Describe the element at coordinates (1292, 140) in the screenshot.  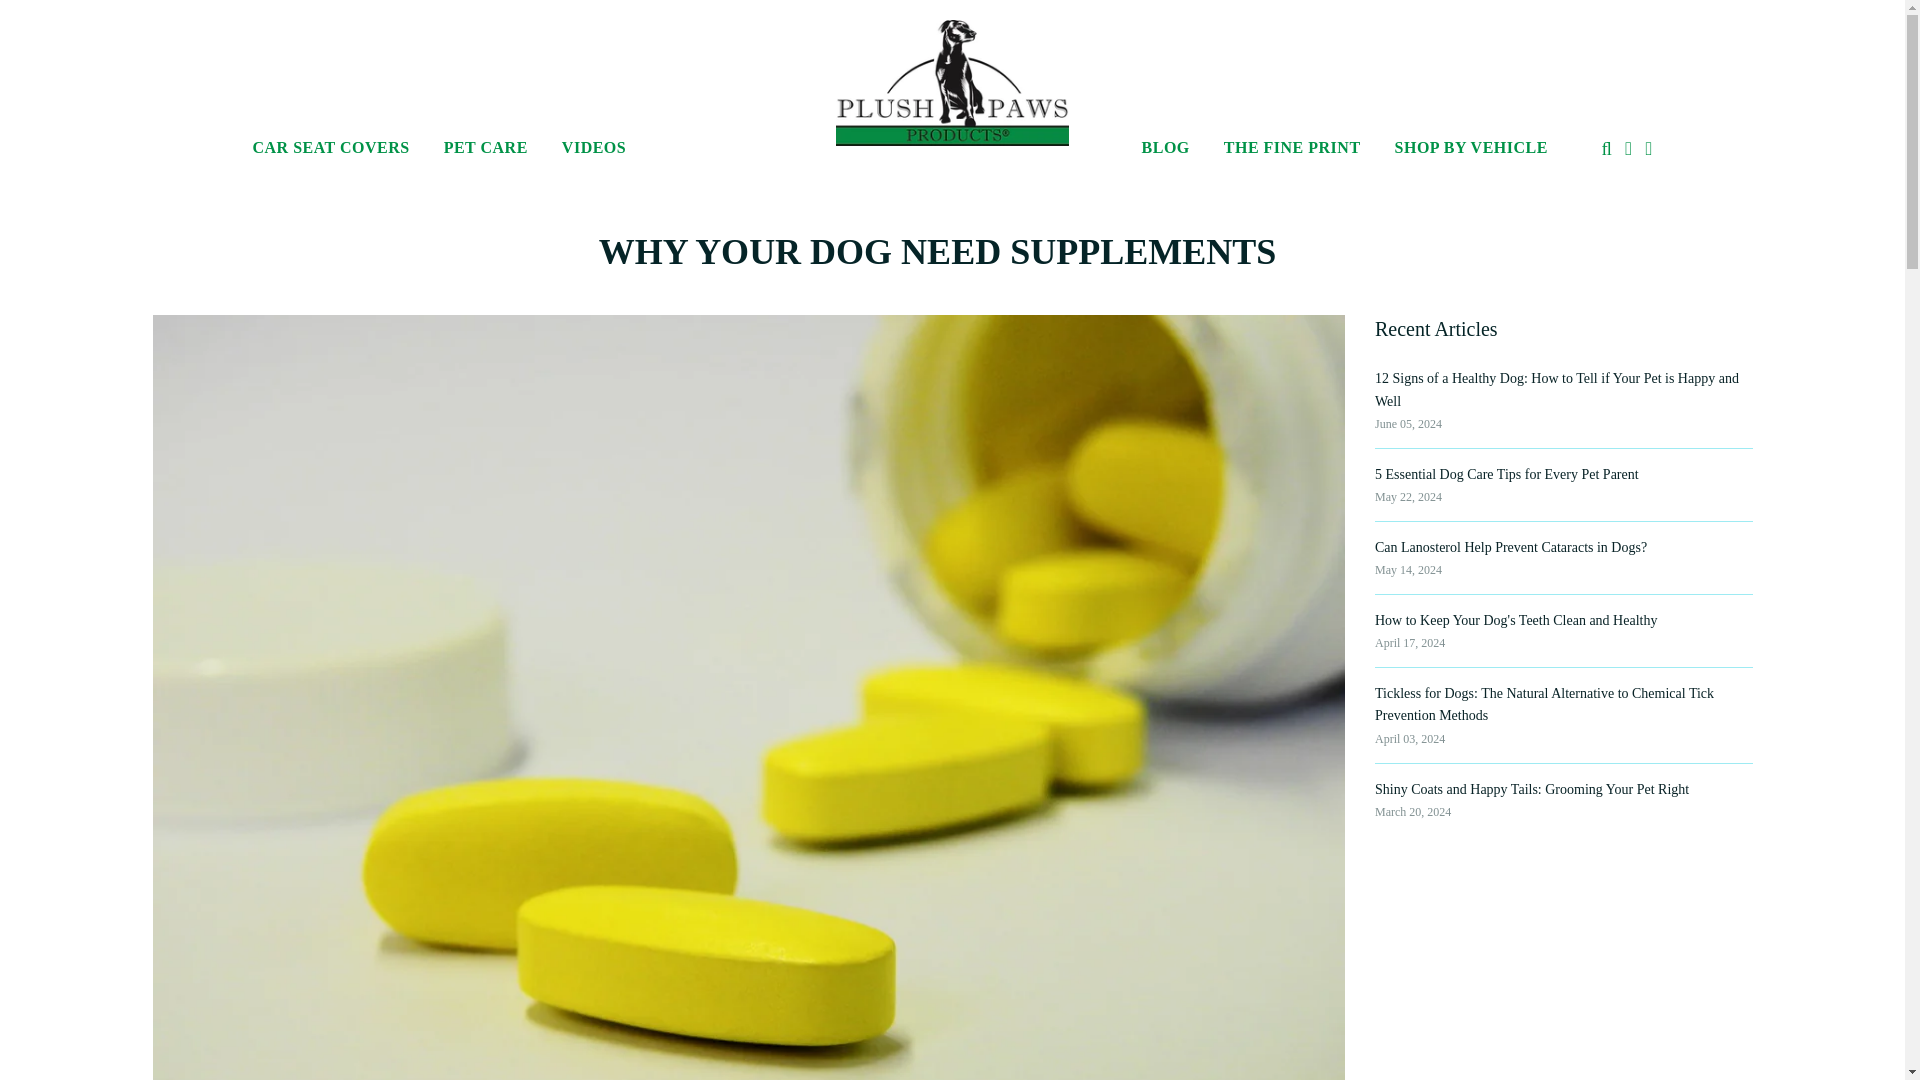
I see `THE FINE PRINT` at that location.